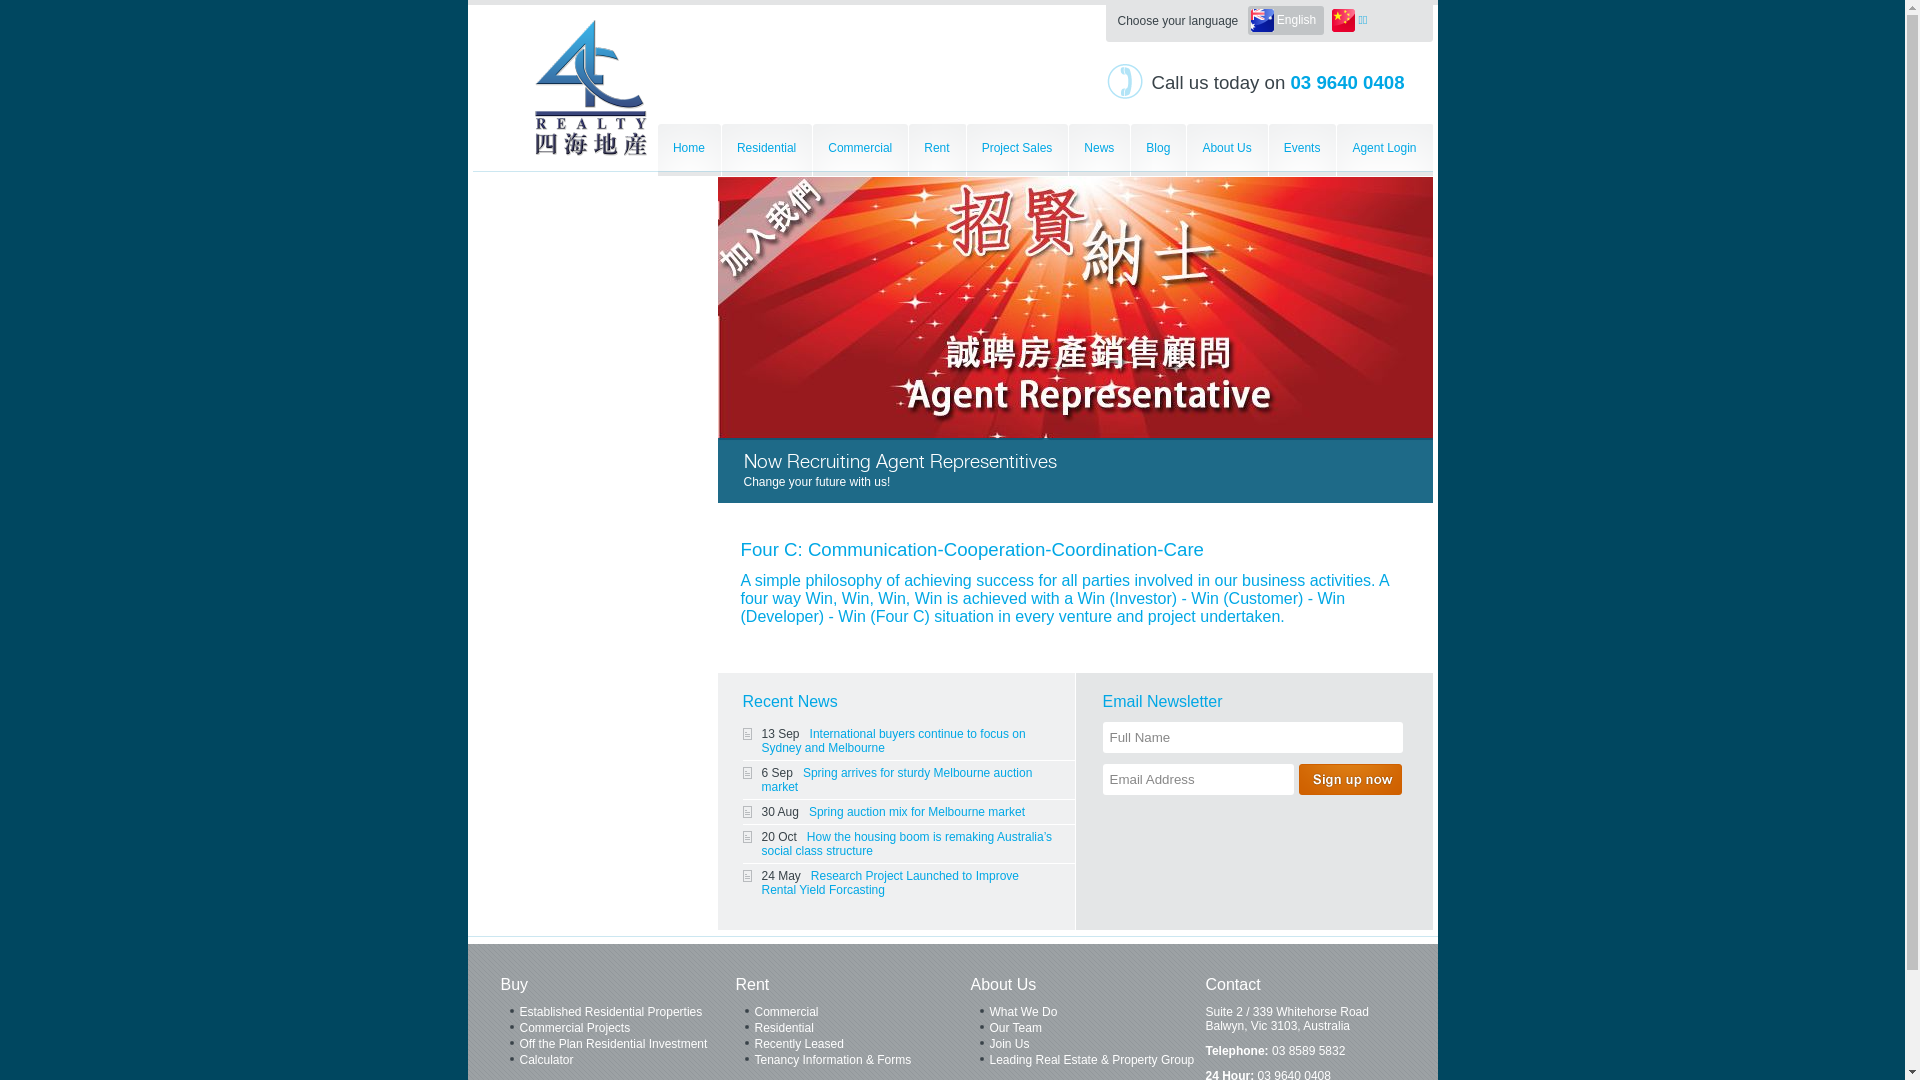 The width and height of the screenshot is (1920, 1080). I want to click on About Us, so click(1227, 150).